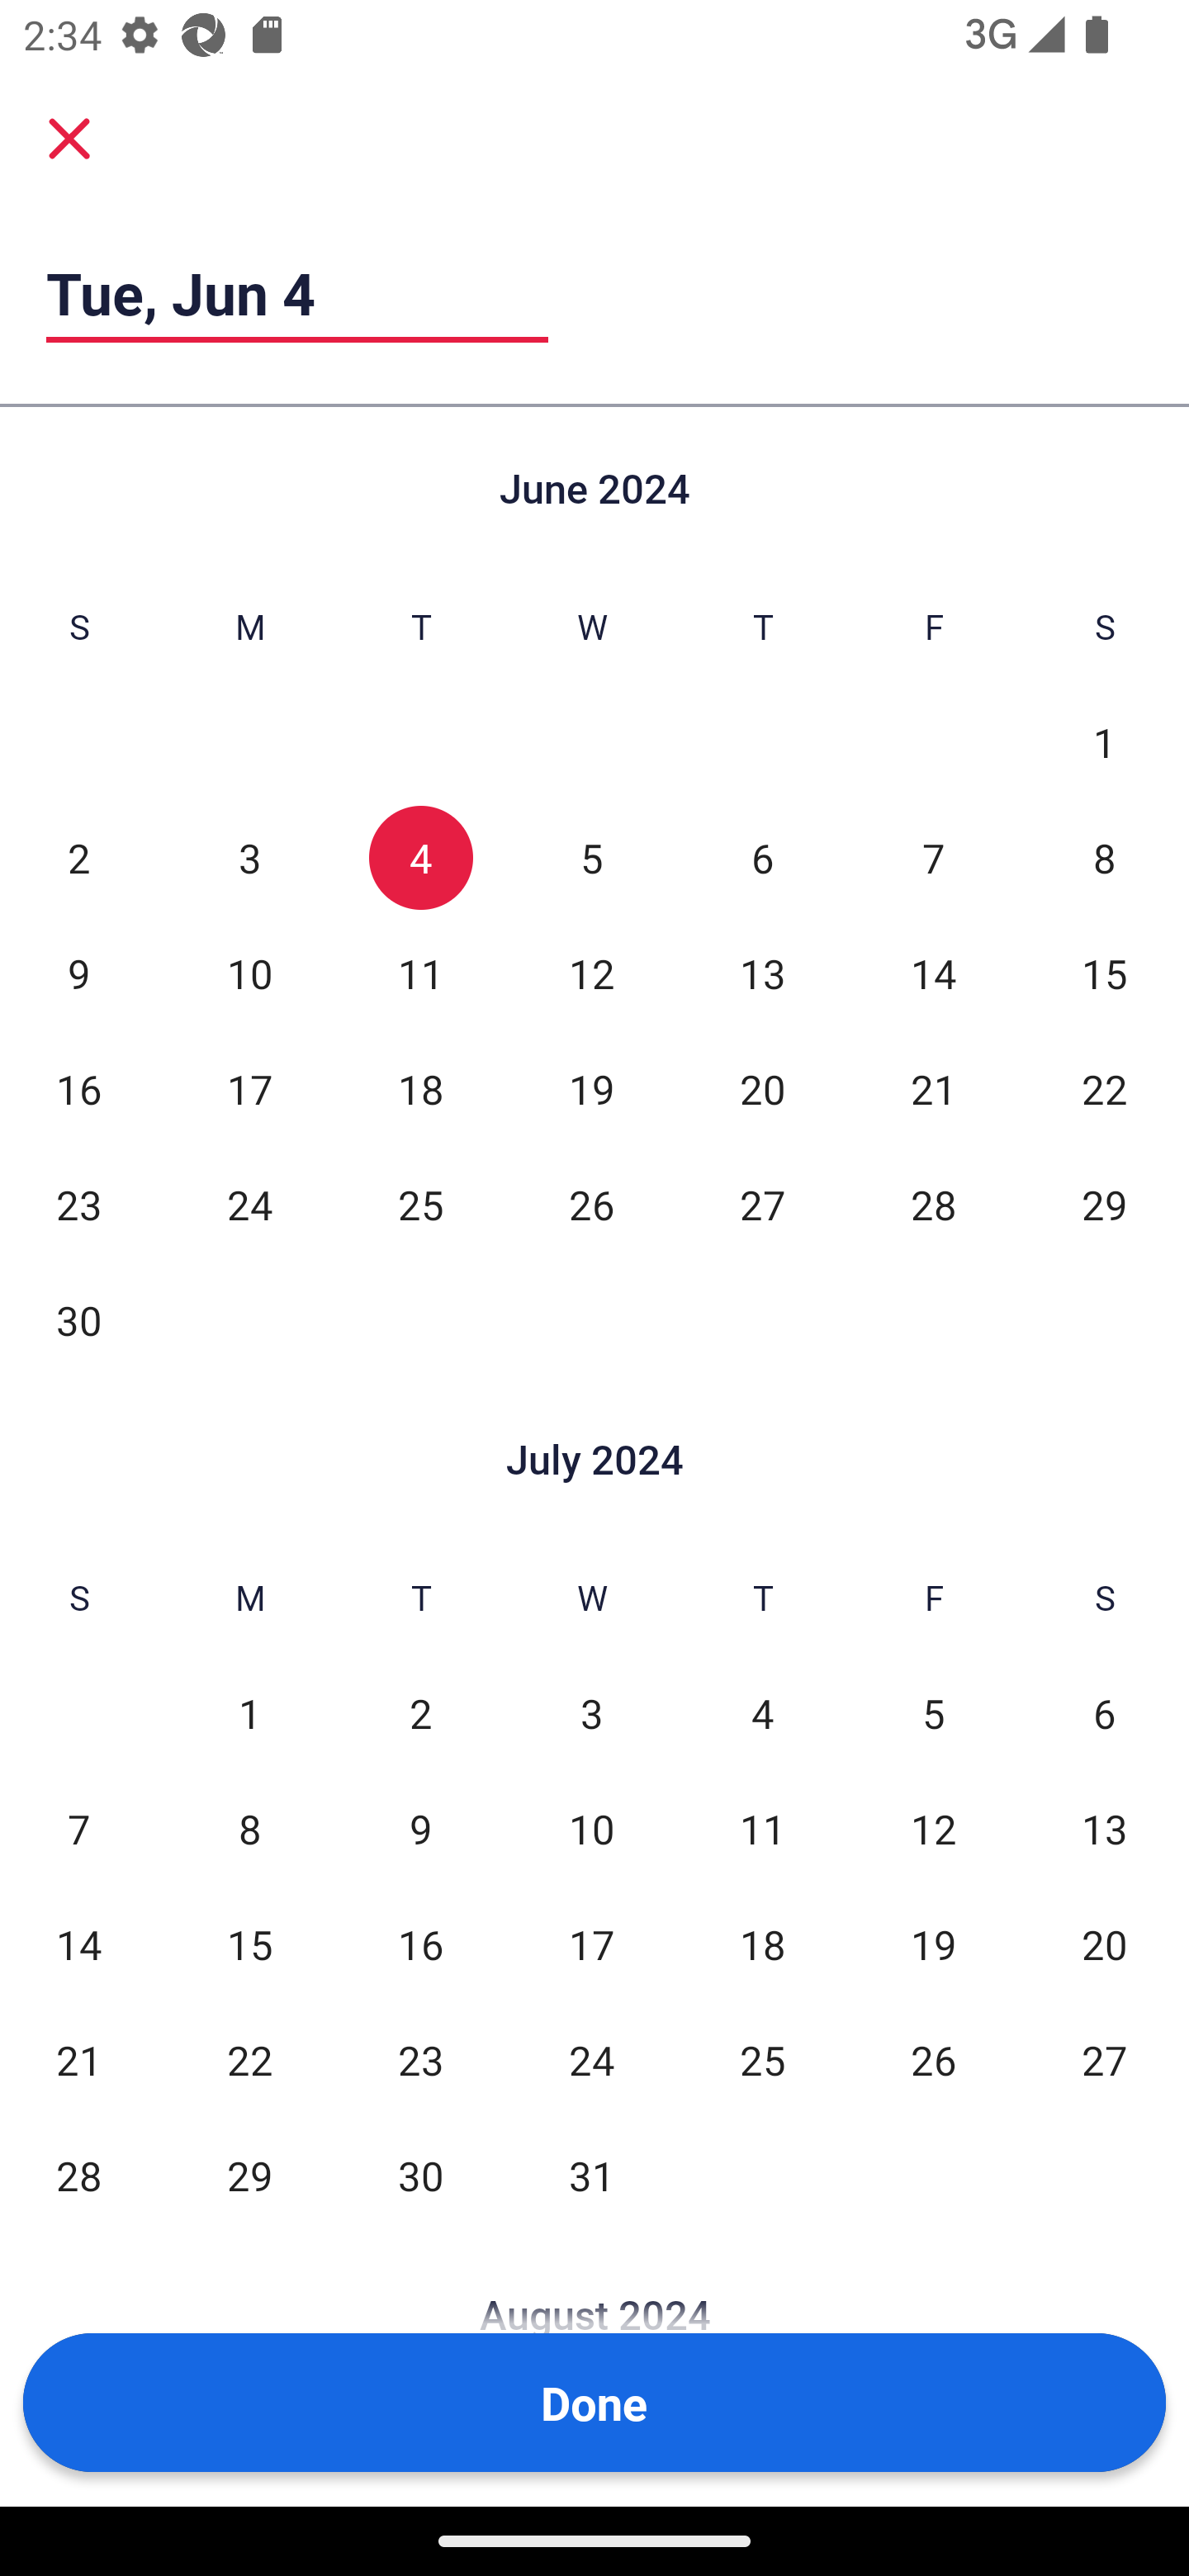 The height and width of the screenshot is (2576, 1189). What do you see at coordinates (591, 973) in the screenshot?
I see `12 Wed, Jun 12, Not Selected` at bounding box center [591, 973].